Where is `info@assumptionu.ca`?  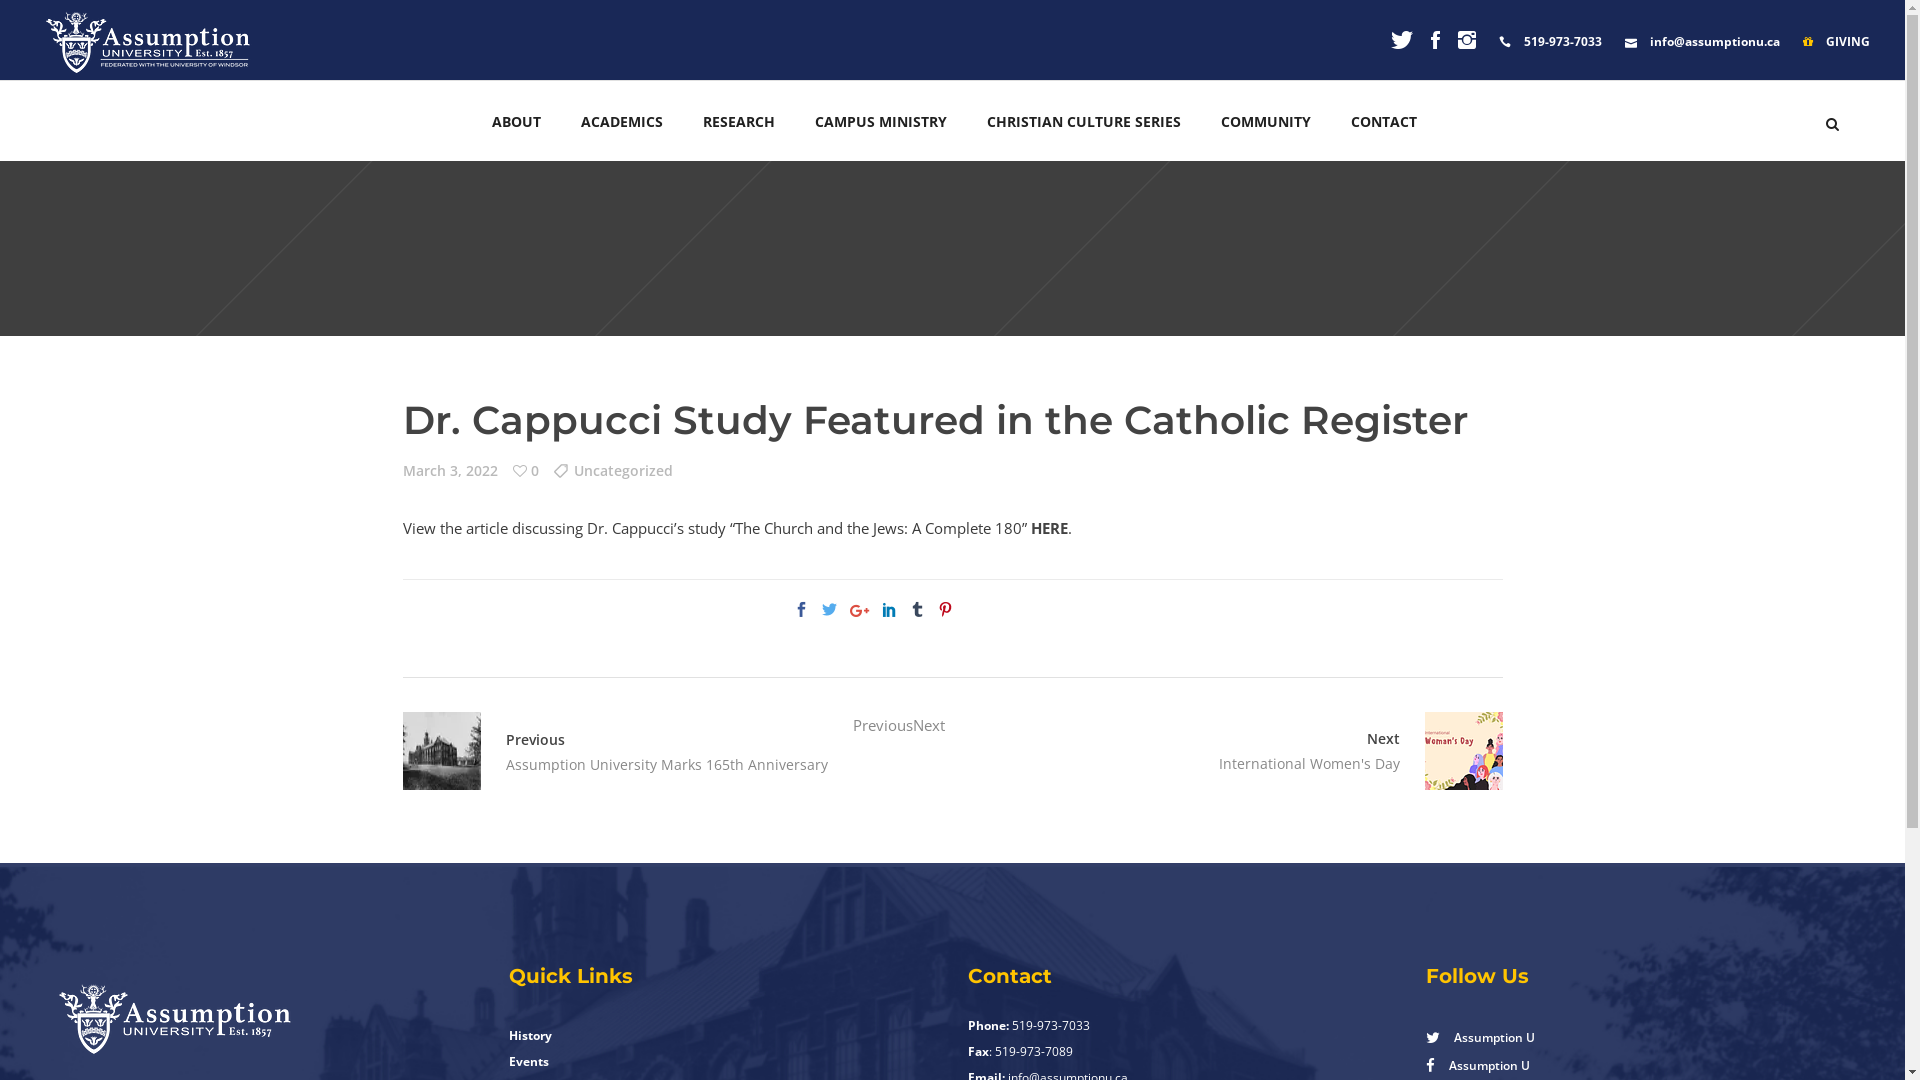 info@assumptionu.ca is located at coordinates (1702, 42).